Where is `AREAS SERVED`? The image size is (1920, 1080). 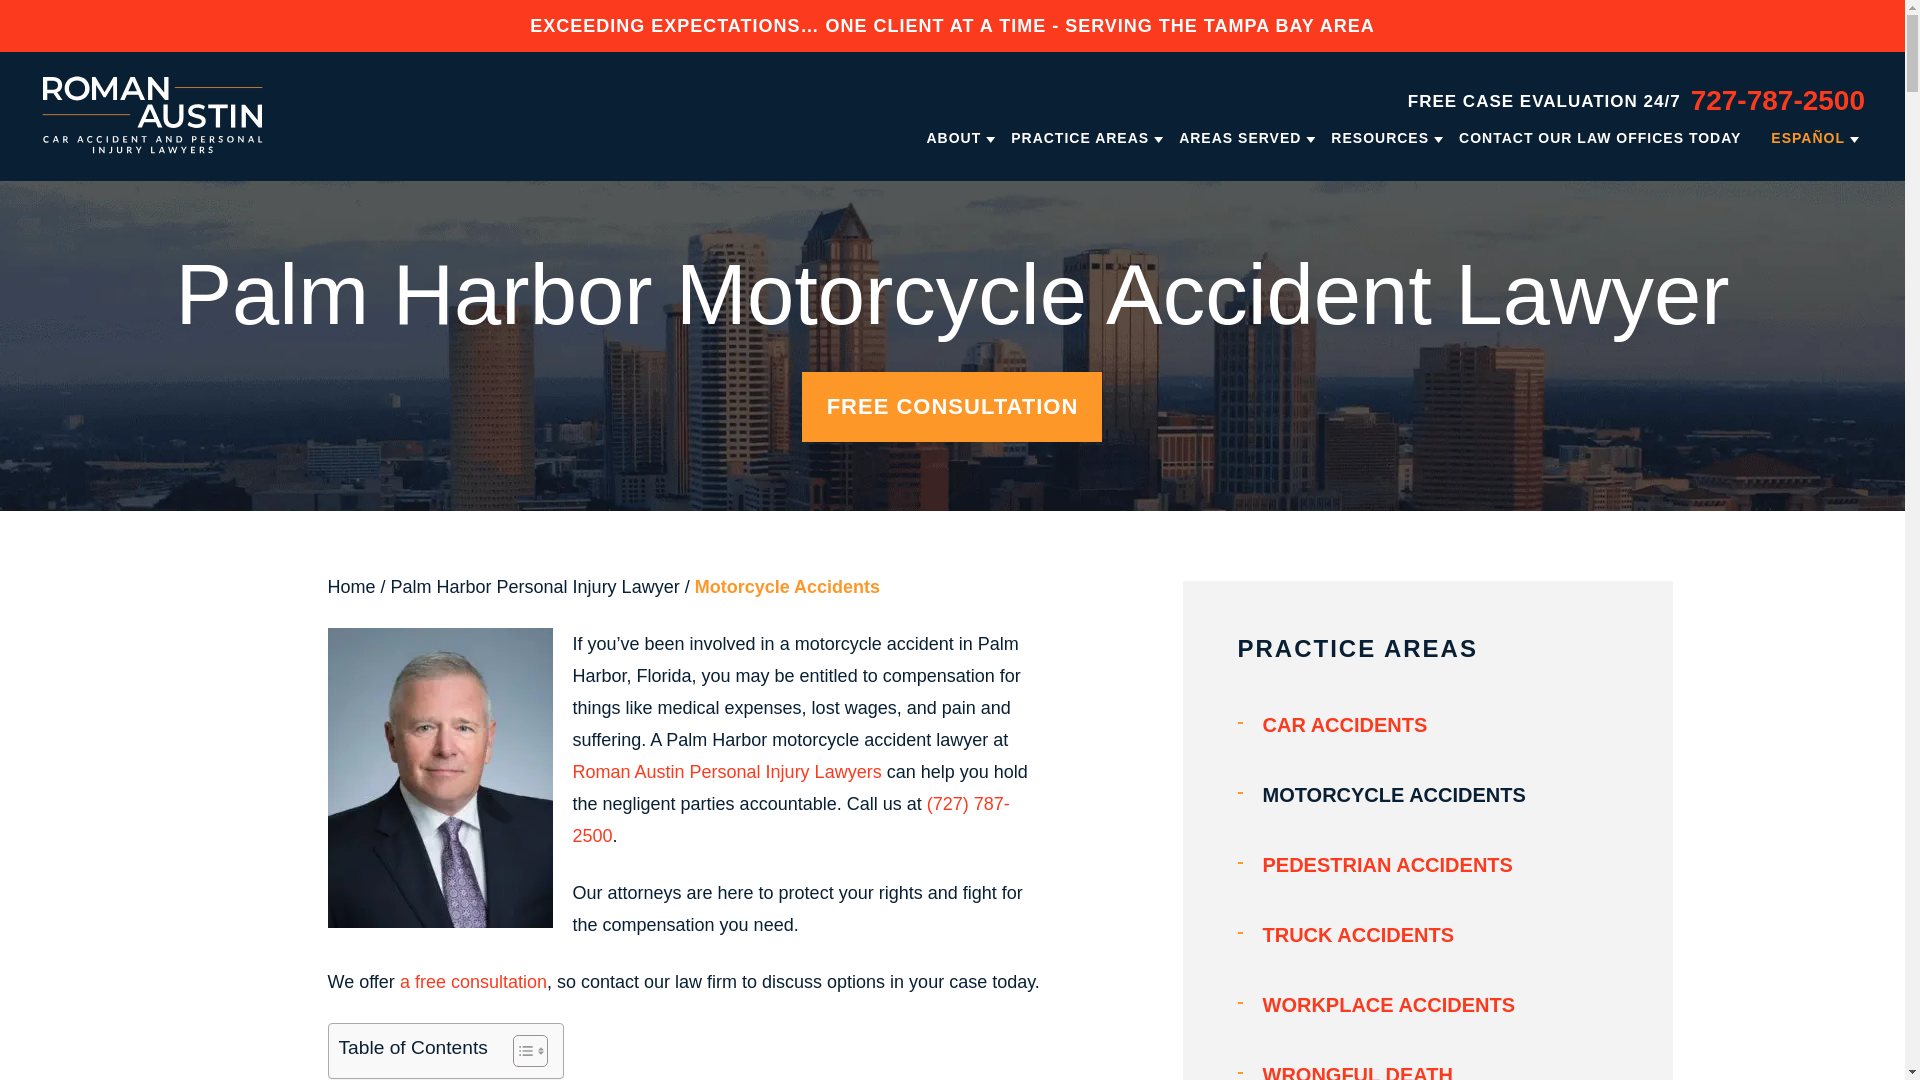 AREAS SERVED is located at coordinates (1240, 137).